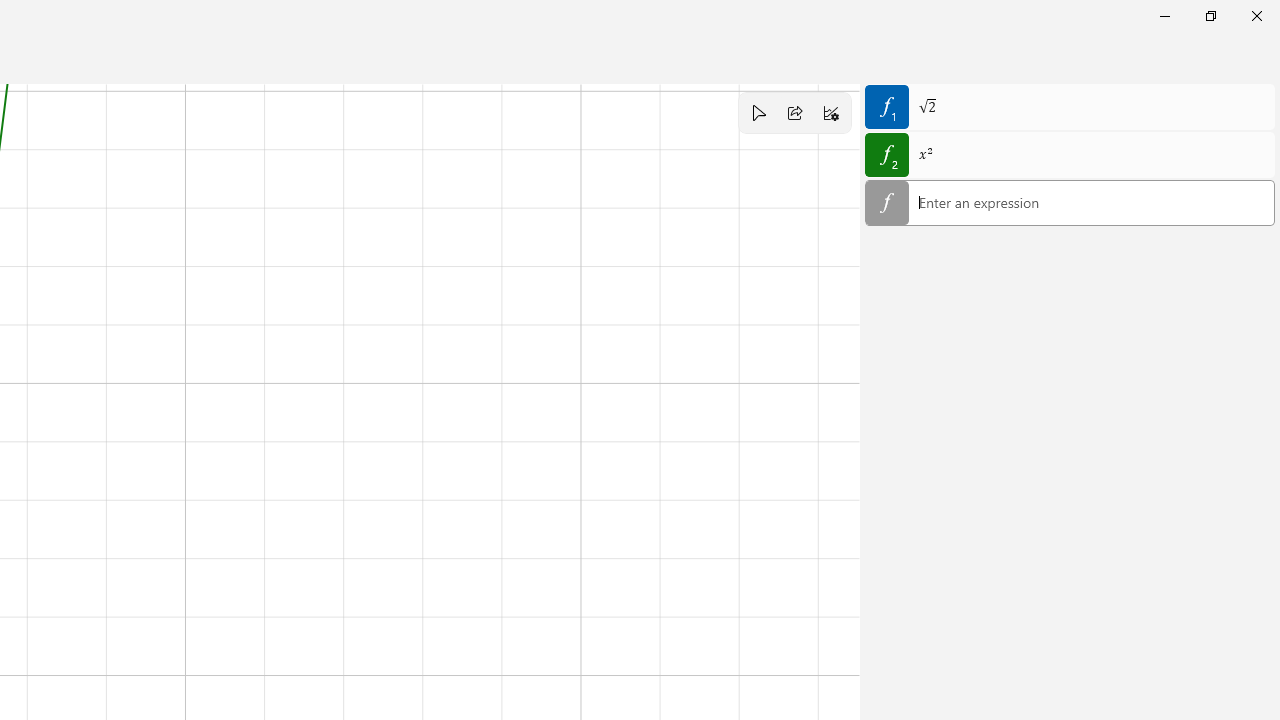 The width and height of the screenshot is (1280, 720). Describe the element at coordinates (795, 112) in the screenshot. I see `Share` at that location.